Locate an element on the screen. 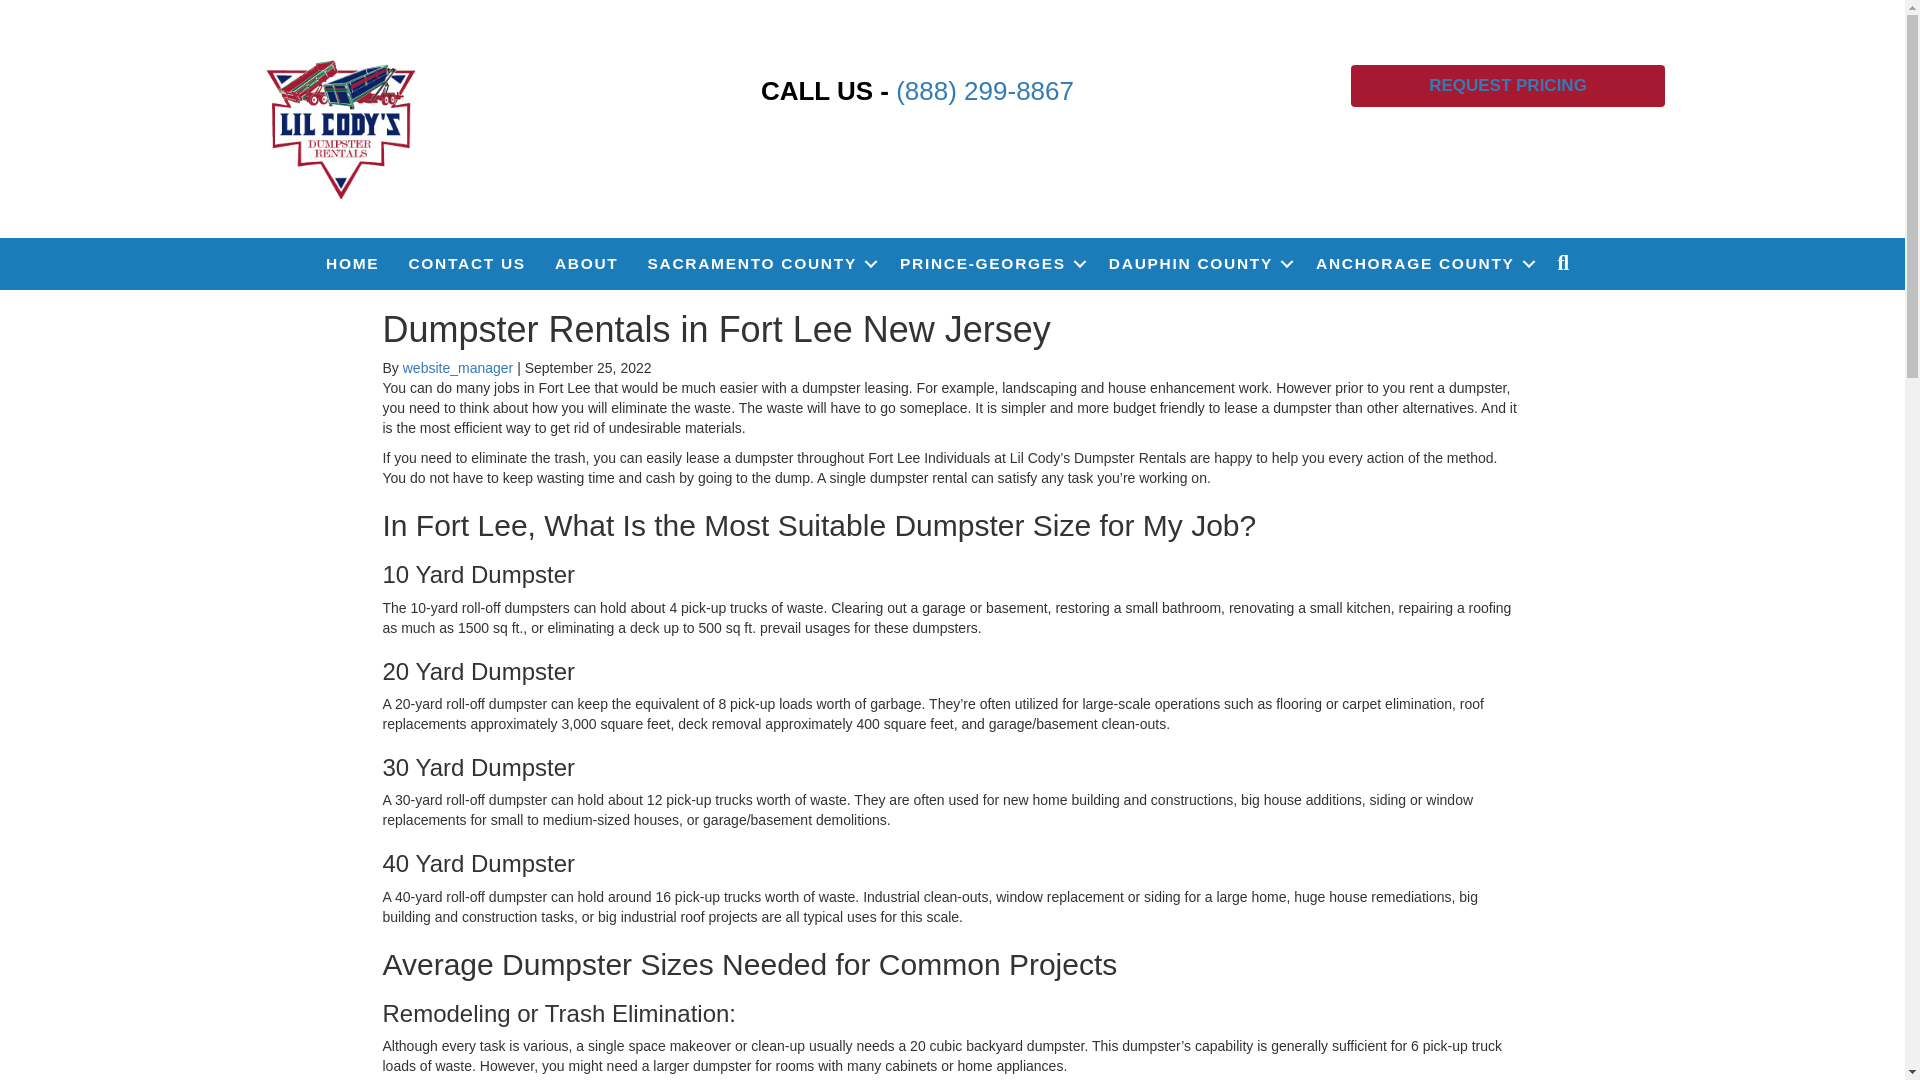  lilcodysdumpsters is located at coordinates (341, 126).